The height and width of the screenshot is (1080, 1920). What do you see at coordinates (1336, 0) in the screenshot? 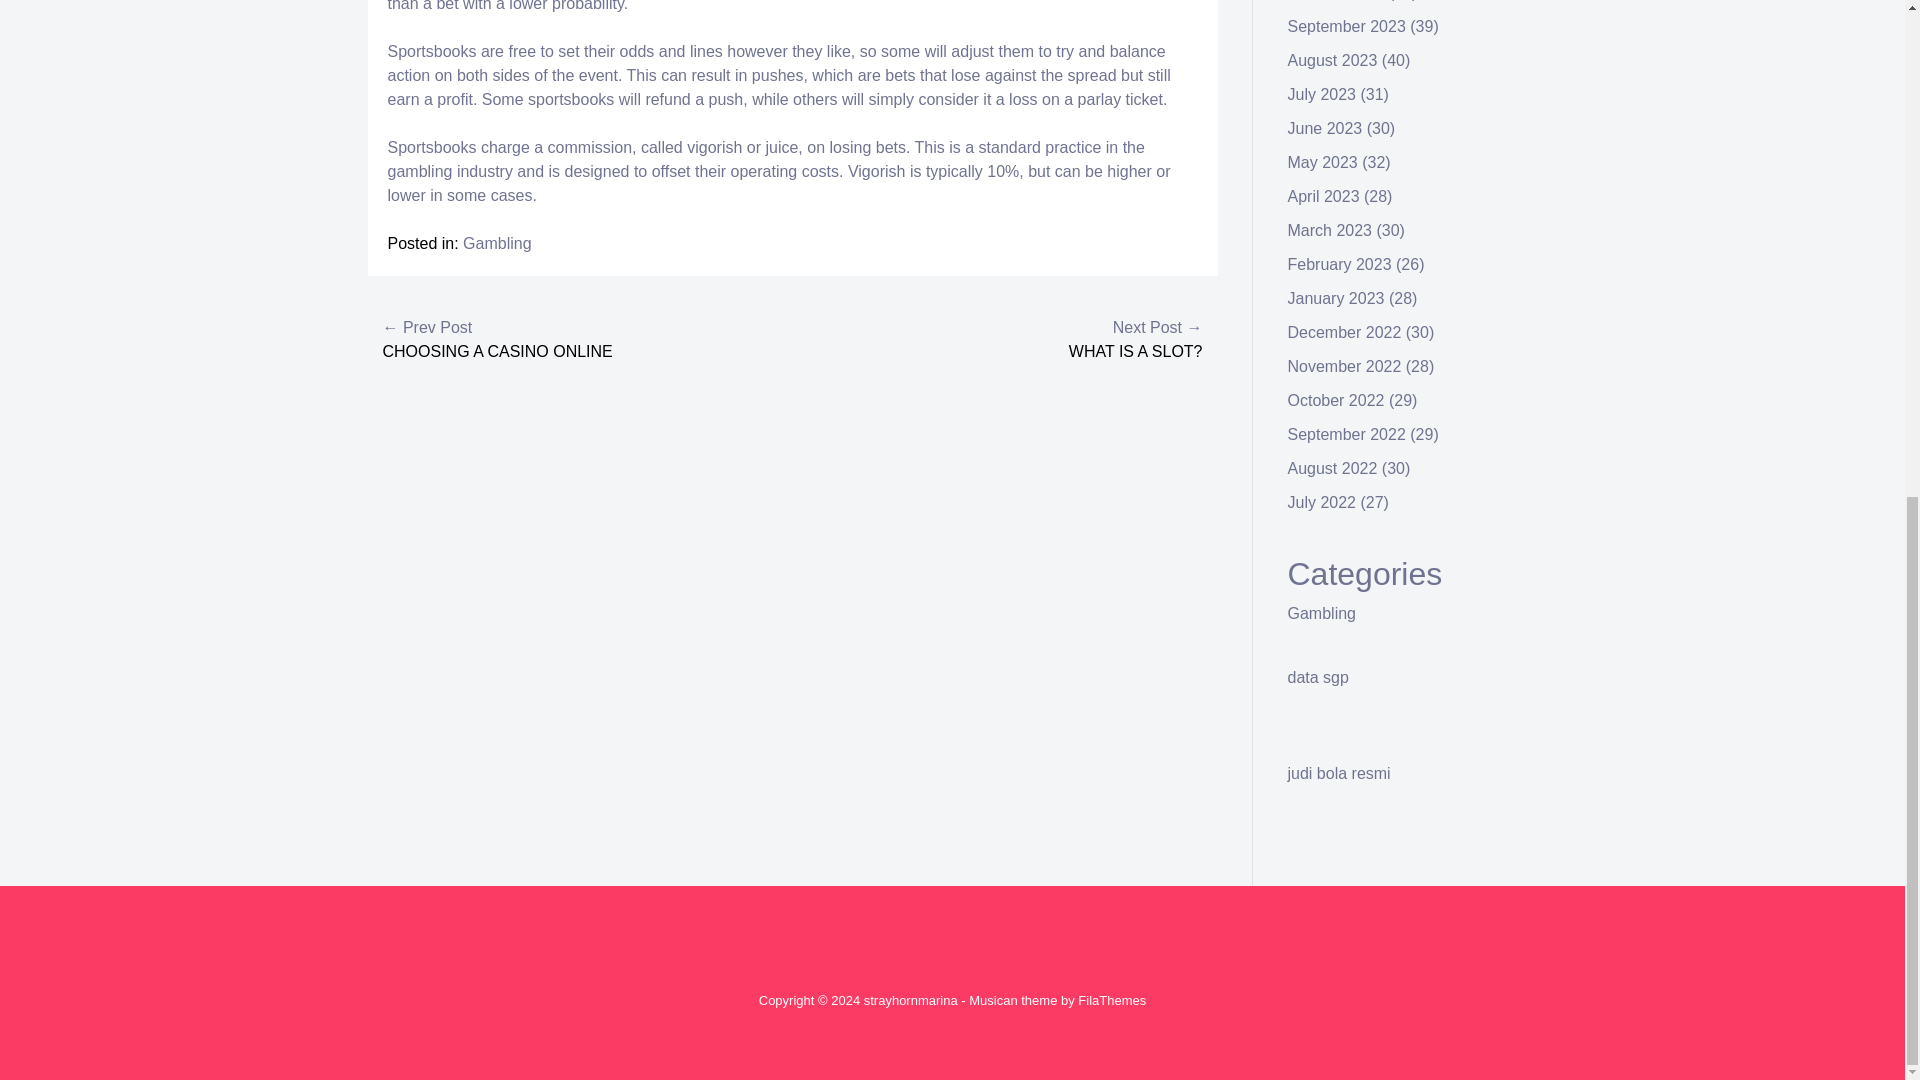
I see `October 2023` at bounding box center [1336, 0].